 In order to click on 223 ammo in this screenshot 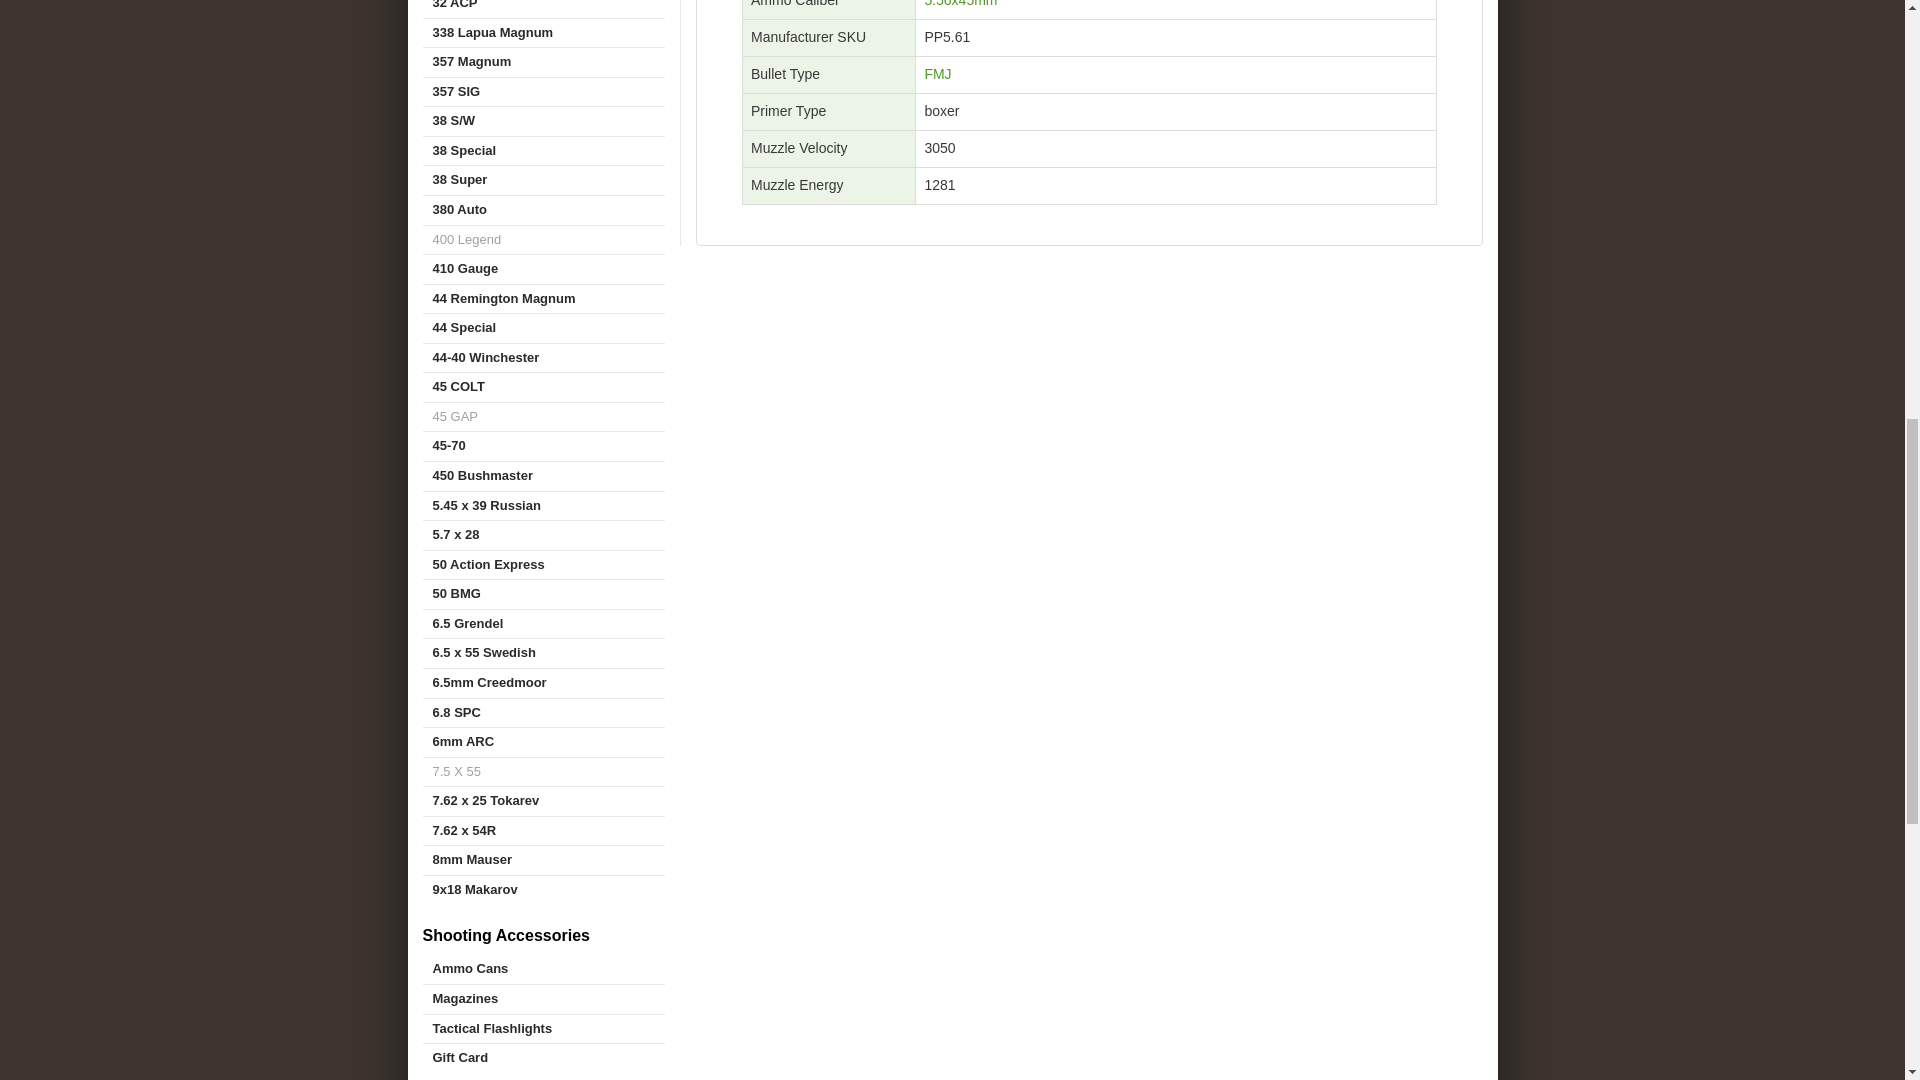, I will do `click(960, 4)`.